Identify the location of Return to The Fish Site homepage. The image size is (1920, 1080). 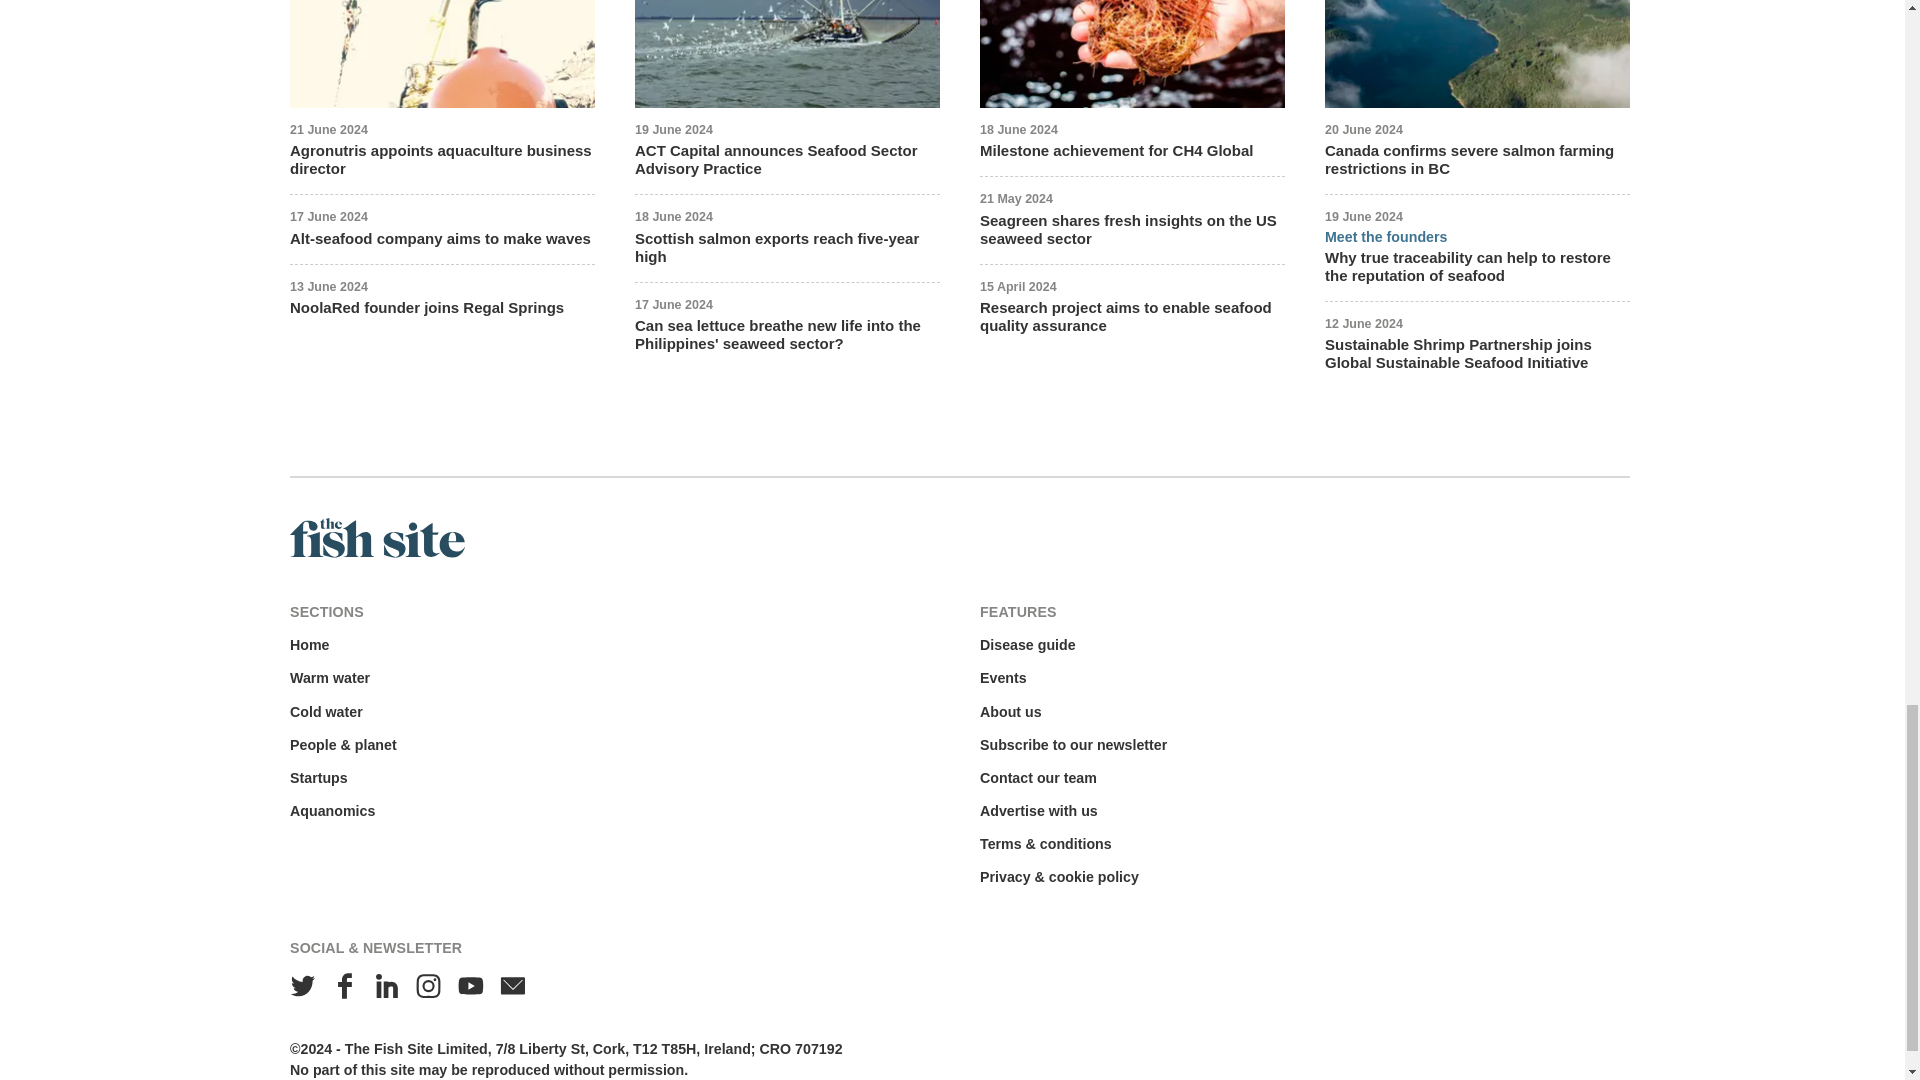
(376, 552).